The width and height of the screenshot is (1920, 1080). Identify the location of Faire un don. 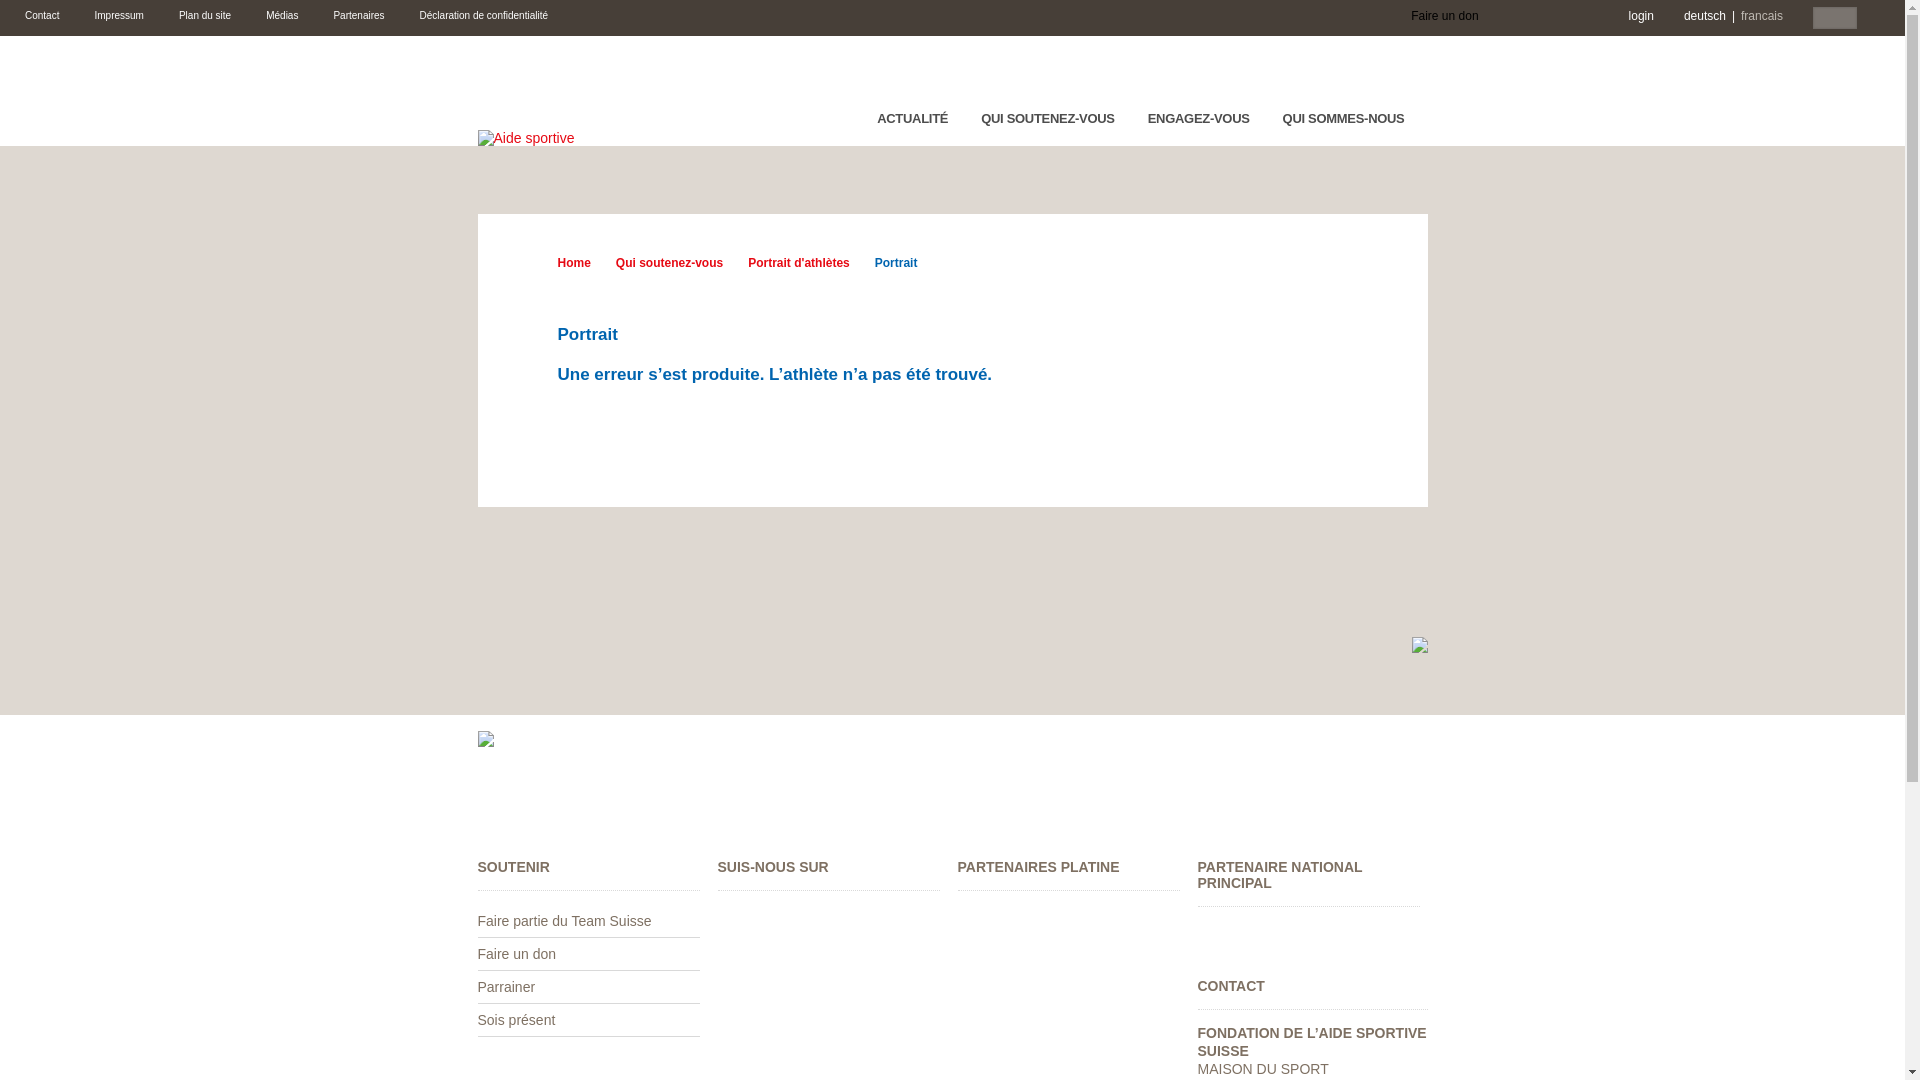
(1435, 18).